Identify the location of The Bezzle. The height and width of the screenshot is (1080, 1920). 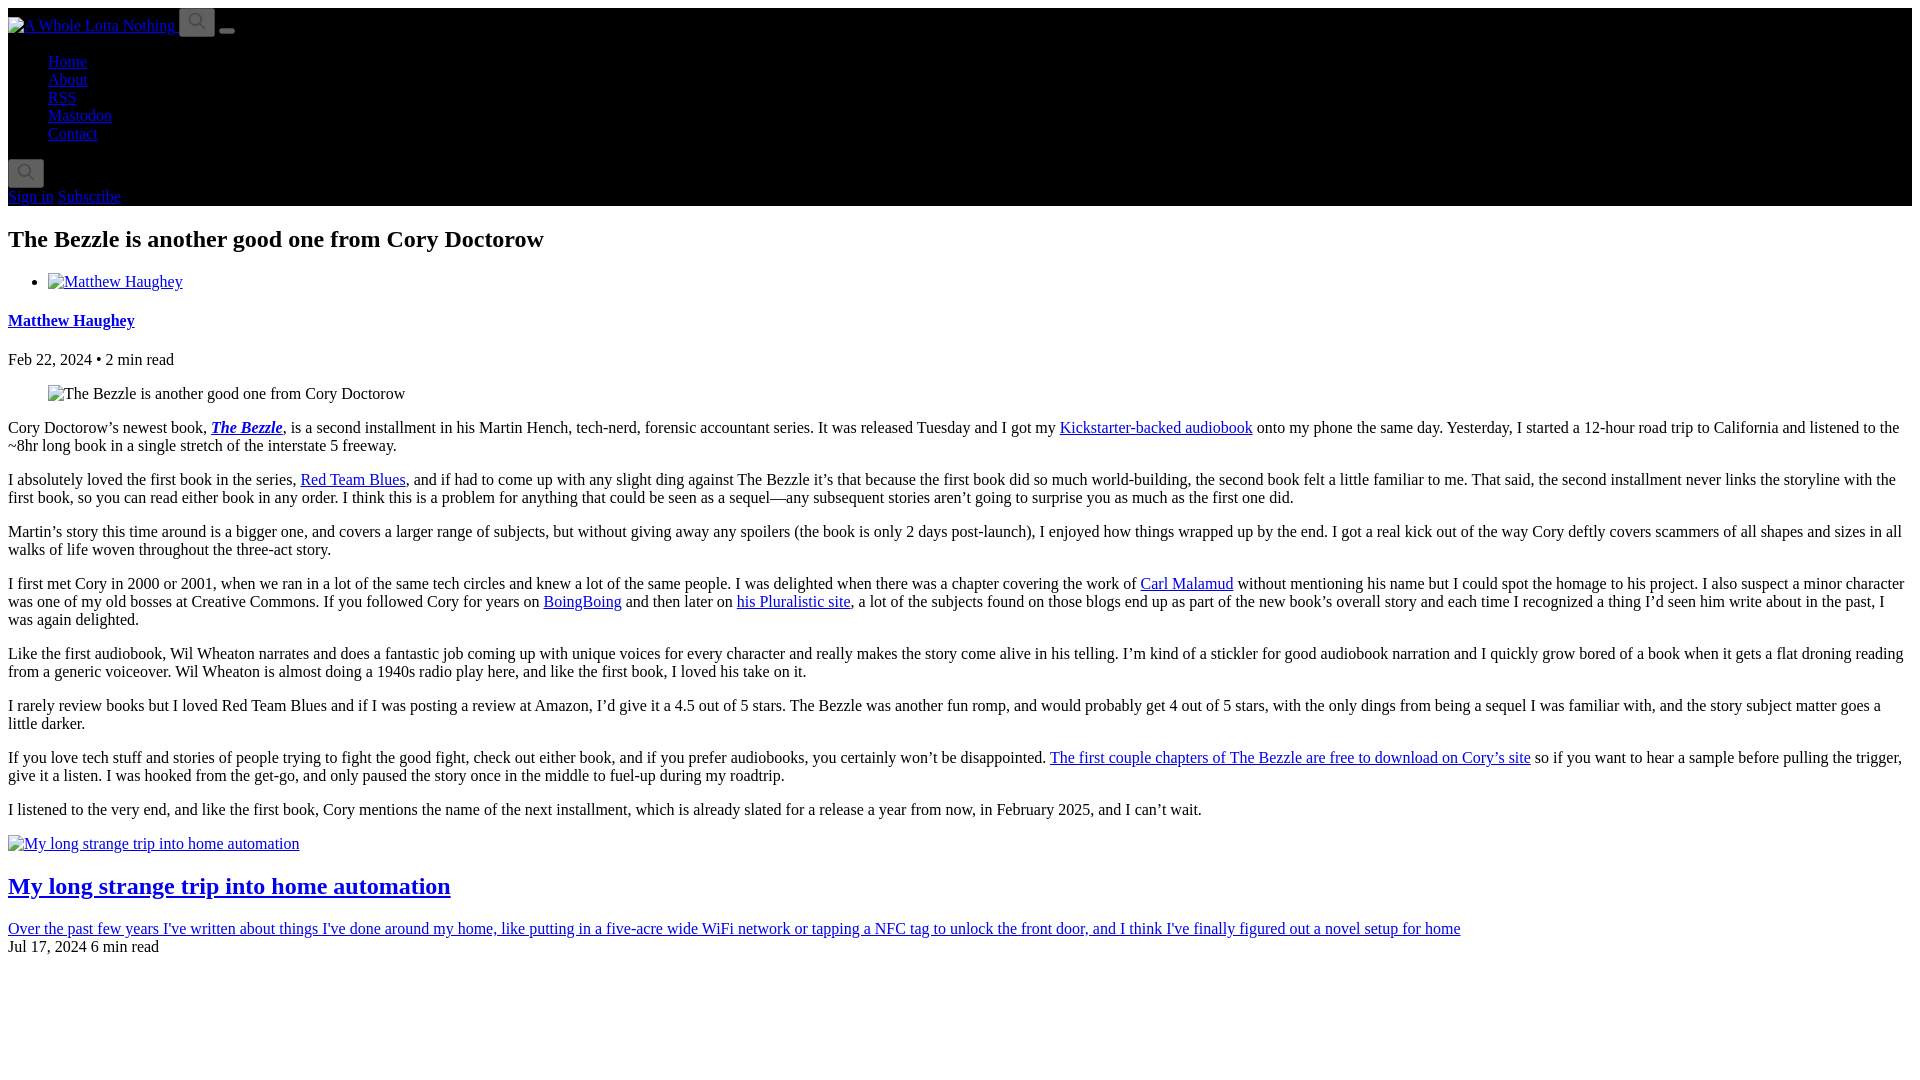
(246, 428).